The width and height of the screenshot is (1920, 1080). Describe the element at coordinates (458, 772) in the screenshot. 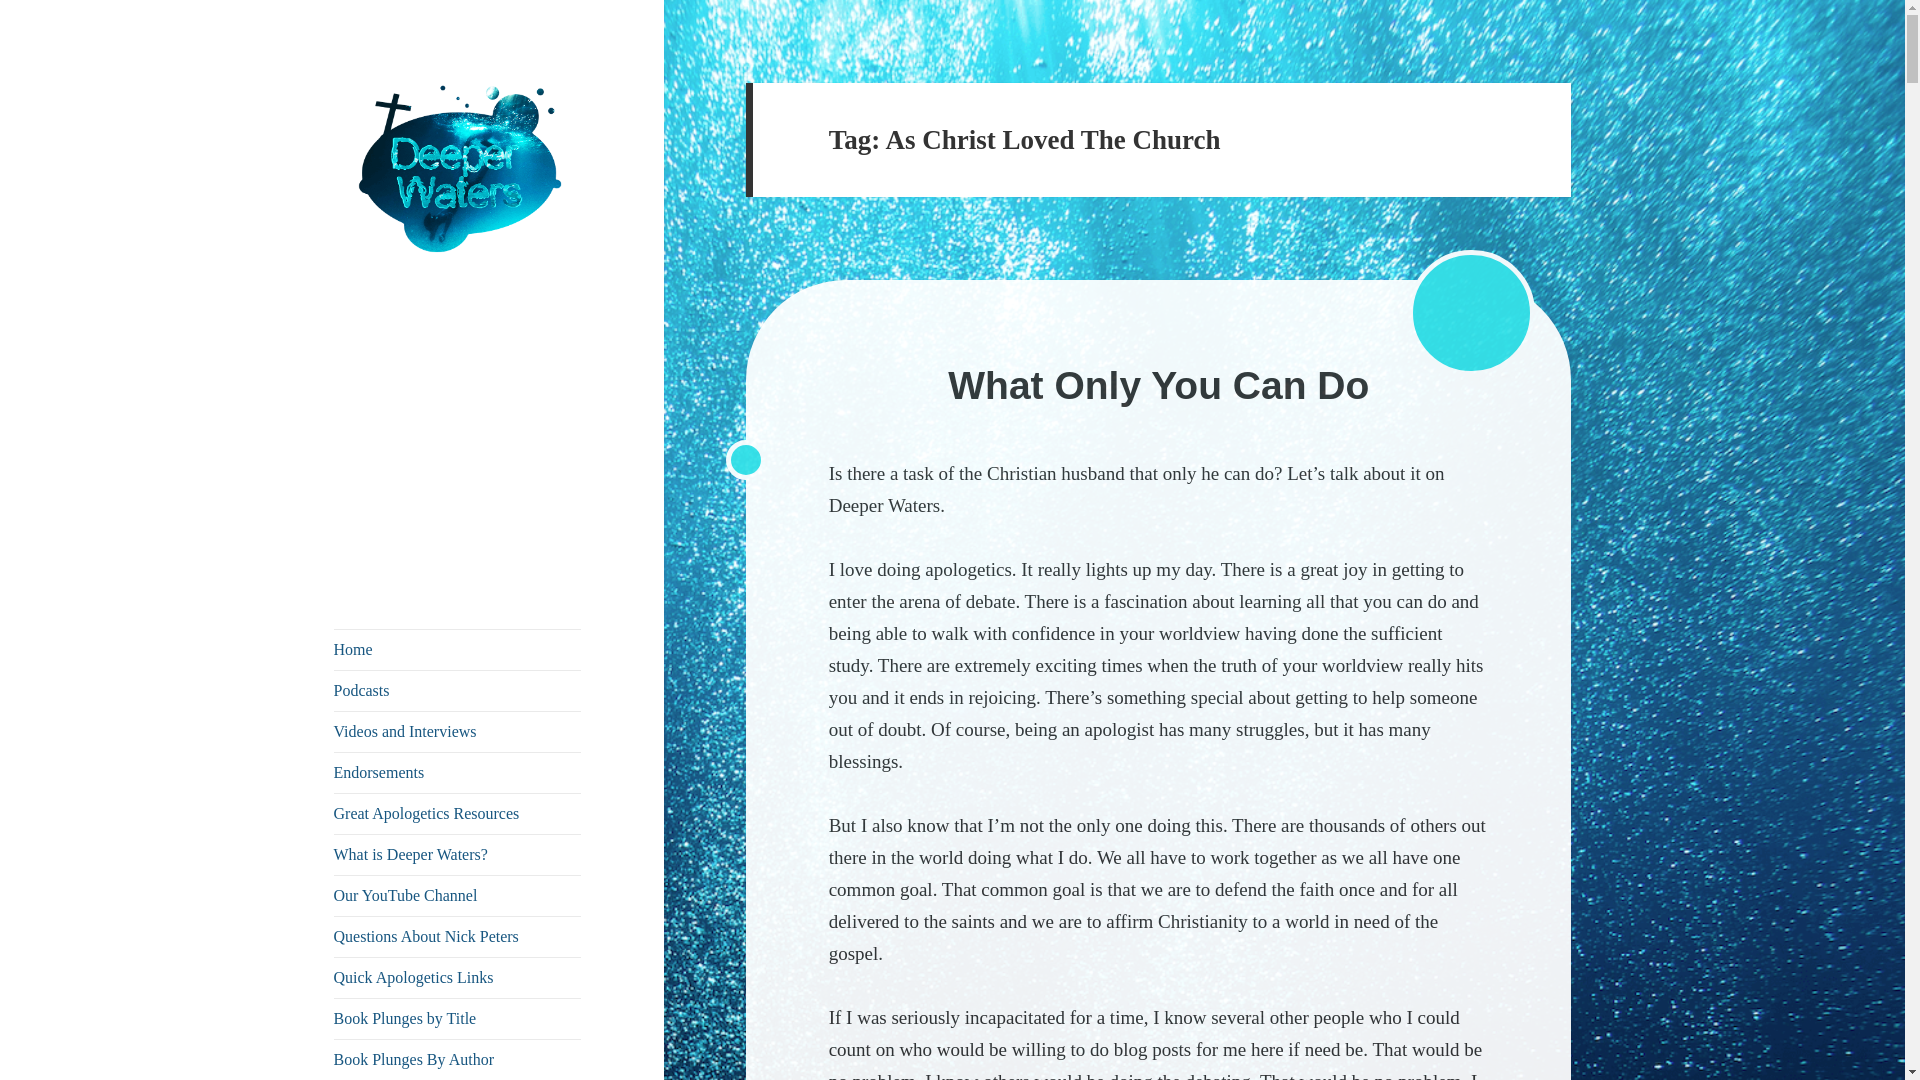

I see `Endorsements` at that location.